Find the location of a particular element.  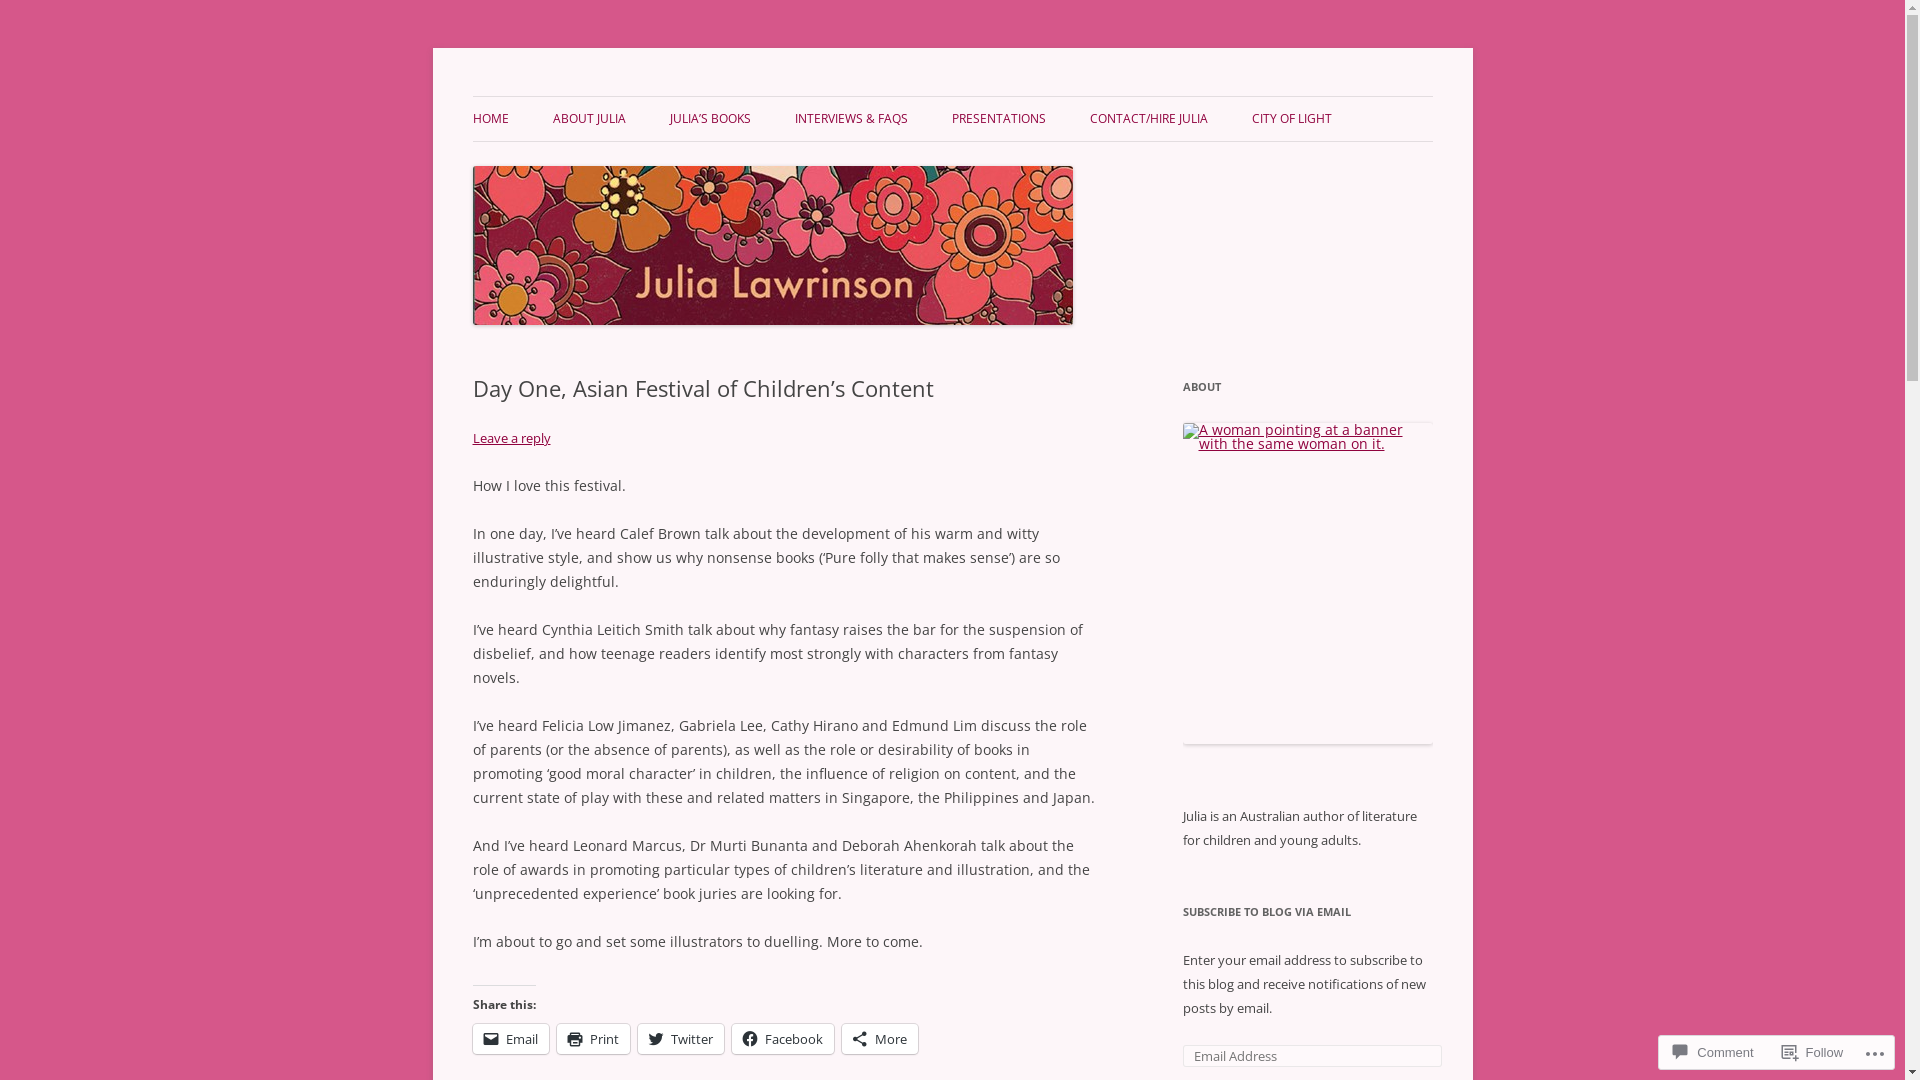

INTERVIEWS & FAQS is located at coordinates (850, 119).